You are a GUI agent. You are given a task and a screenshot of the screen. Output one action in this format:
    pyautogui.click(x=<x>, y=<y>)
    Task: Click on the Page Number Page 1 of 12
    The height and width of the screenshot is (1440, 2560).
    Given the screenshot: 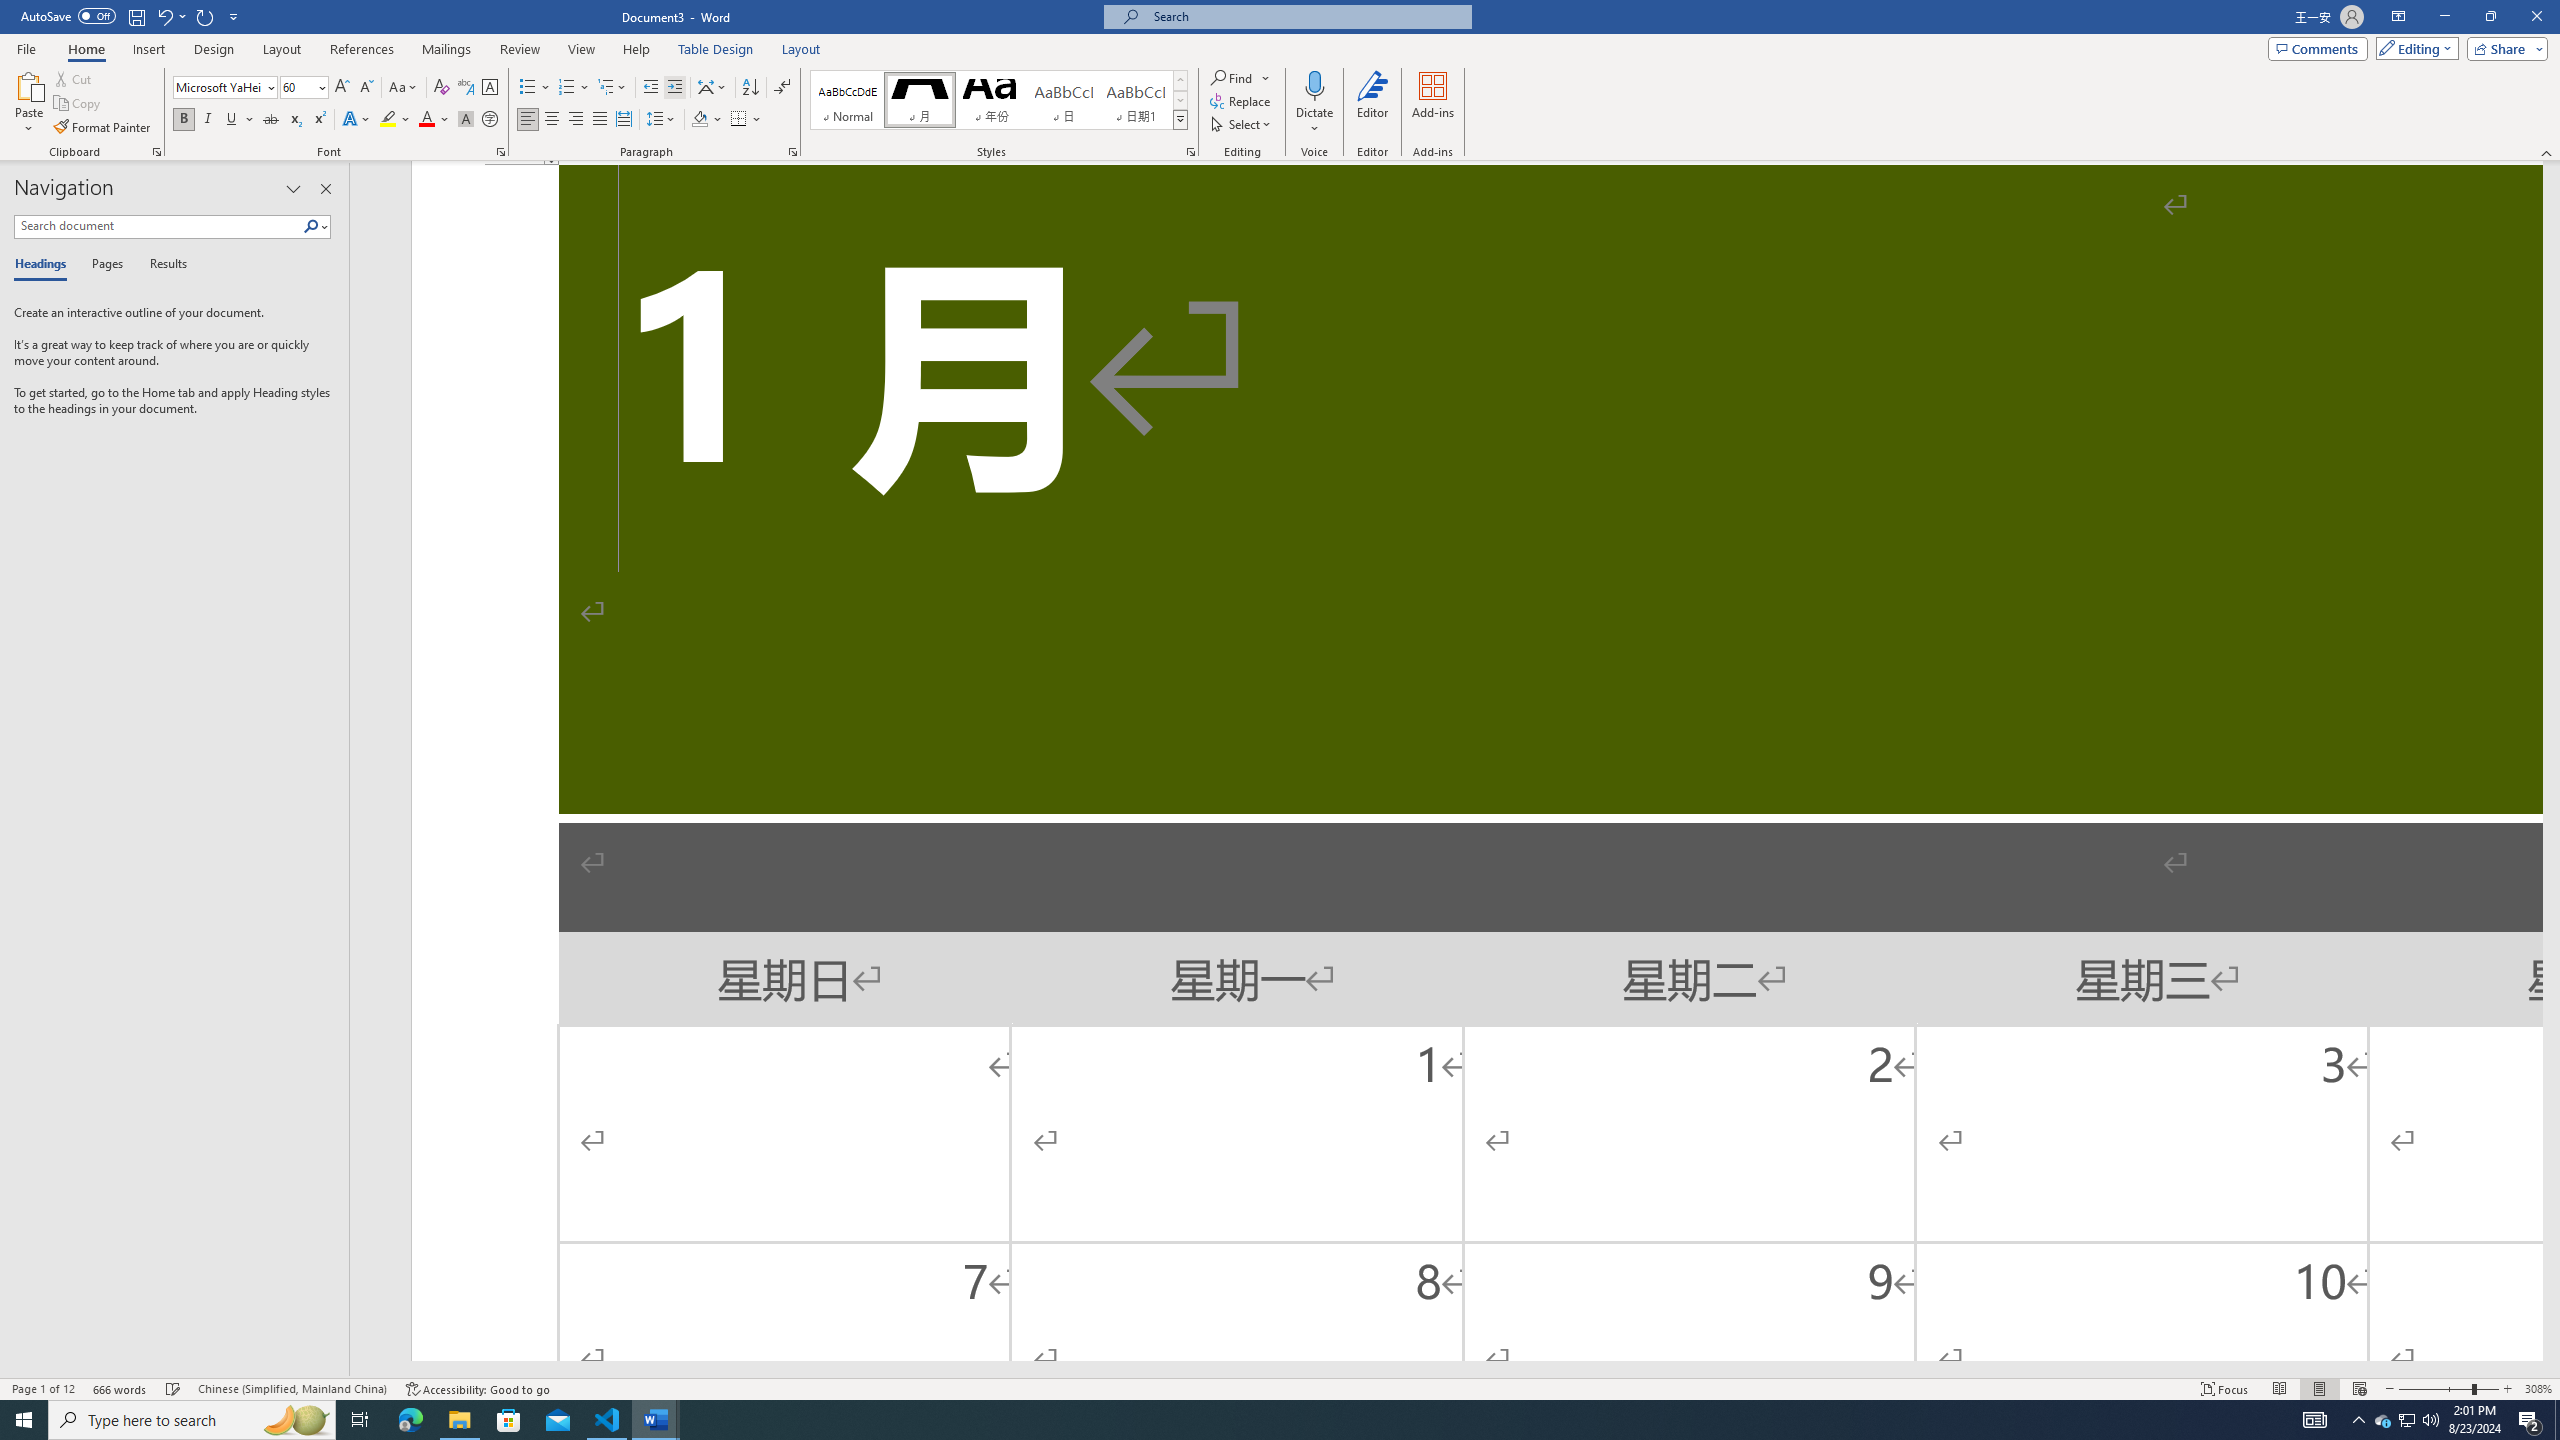 What is the action you would take?
    pyautogui.click(x=43, y=1389)
    